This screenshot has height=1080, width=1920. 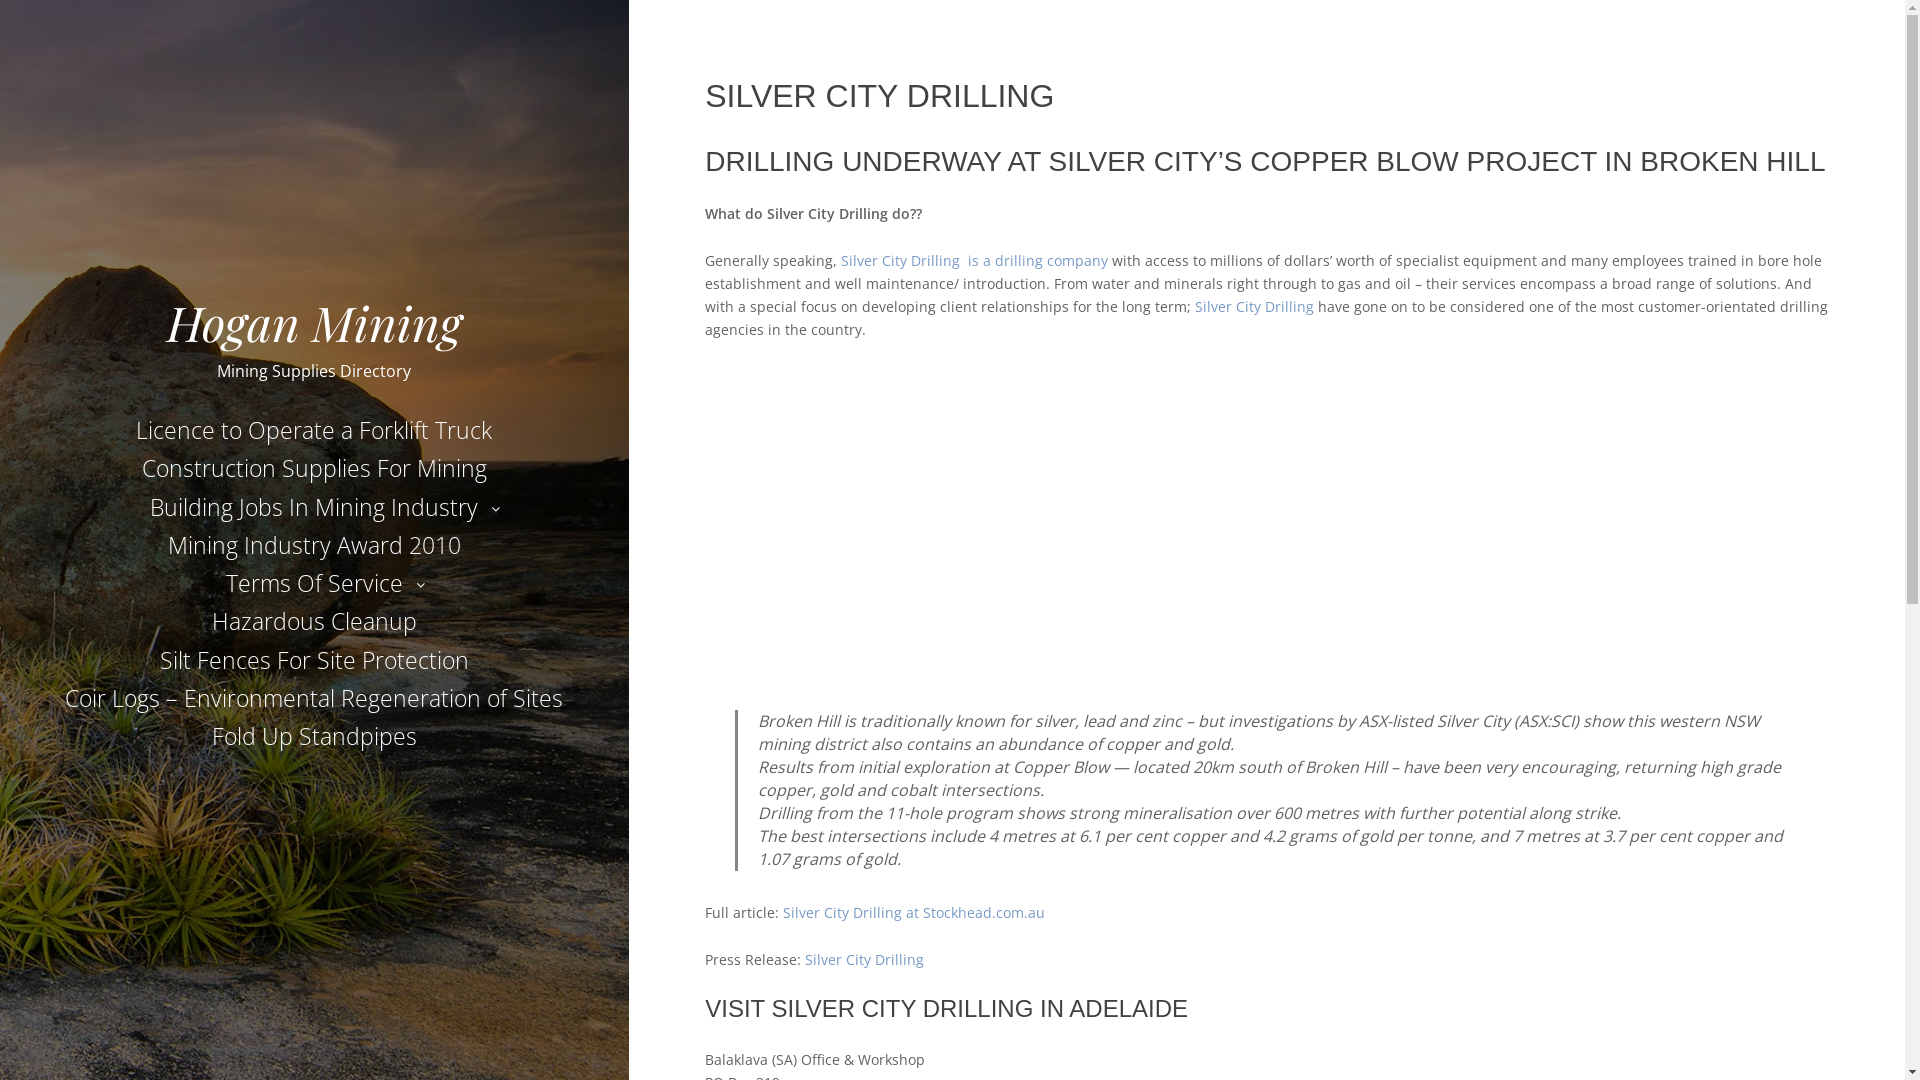 What do you see at coordinates (314, 621) in the screenshot?
I see `Hazardous Cleanup` at bounding box center [314, 621].